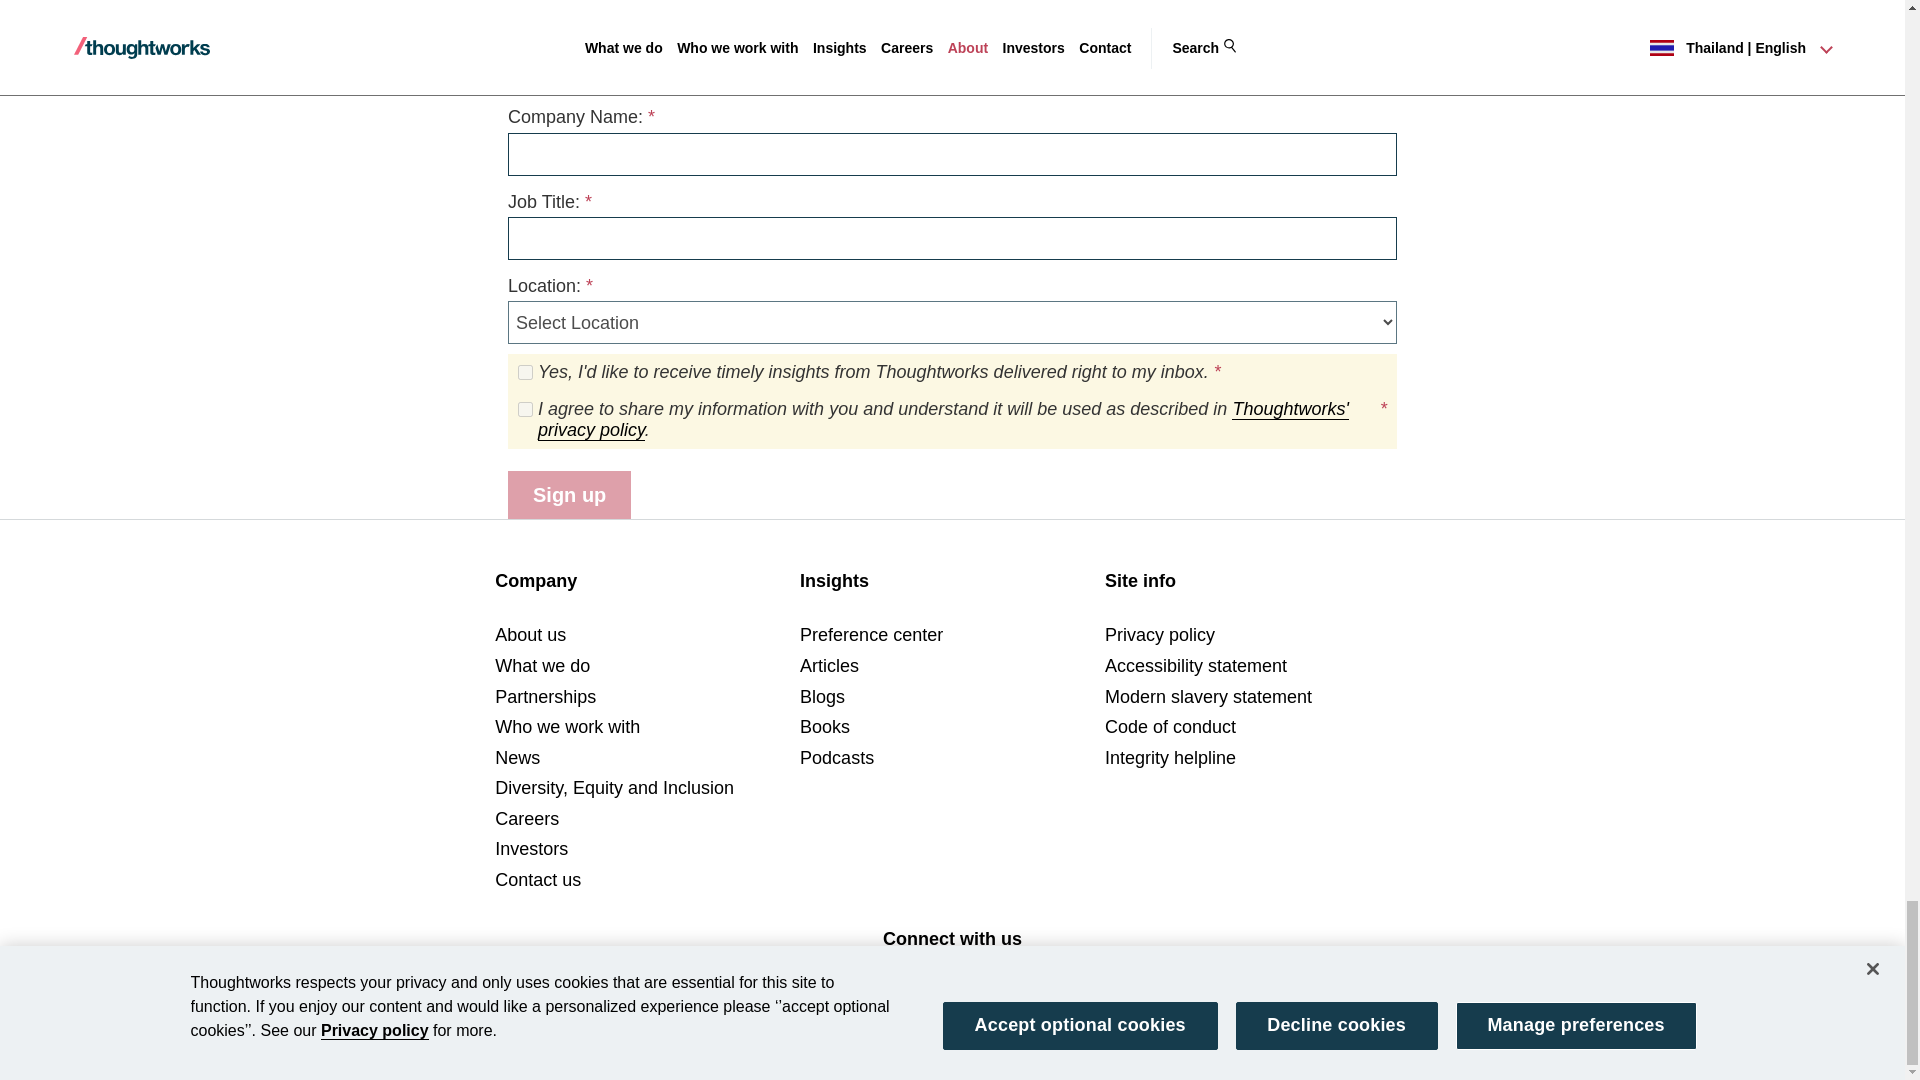 This screenshot has width=1920, height=1080. I want to click on yes, so click(526, 372).